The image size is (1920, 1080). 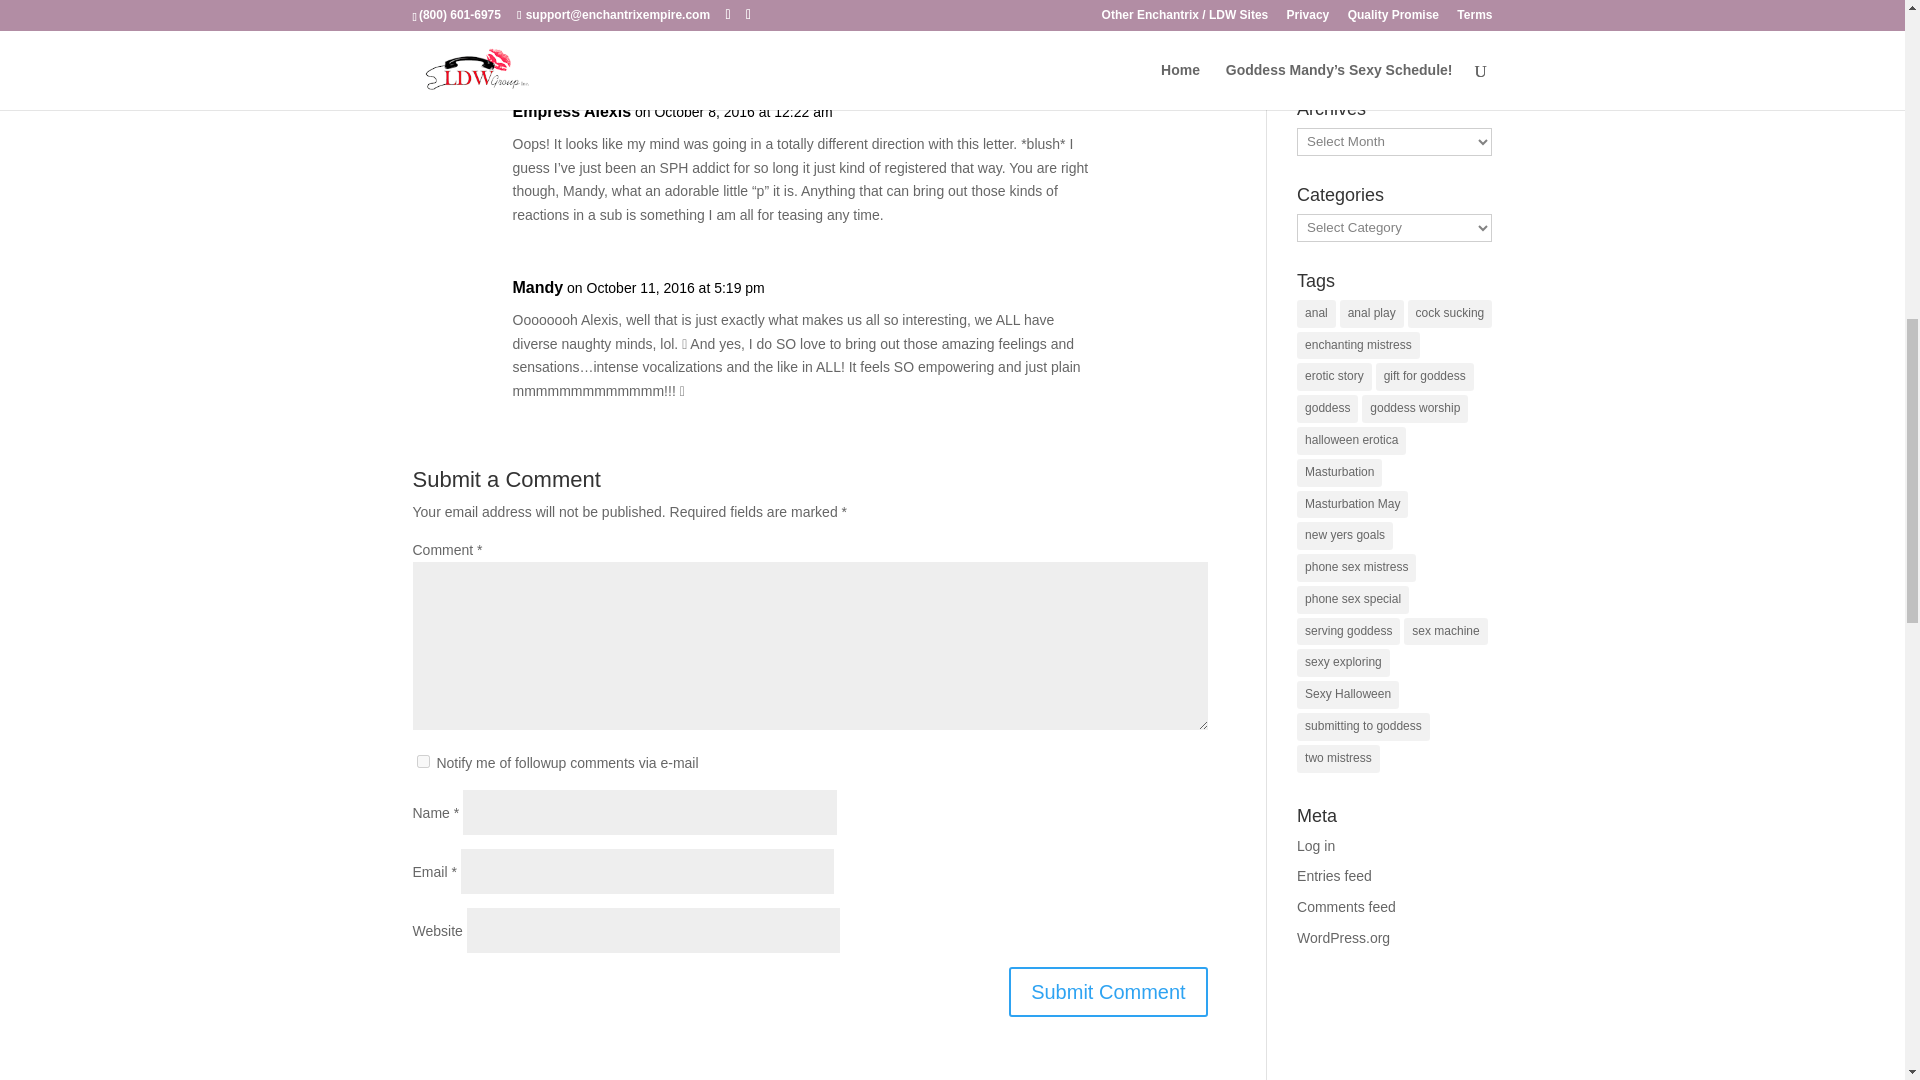 I want to click on gift for goddess, so click(x=1425, y=376).